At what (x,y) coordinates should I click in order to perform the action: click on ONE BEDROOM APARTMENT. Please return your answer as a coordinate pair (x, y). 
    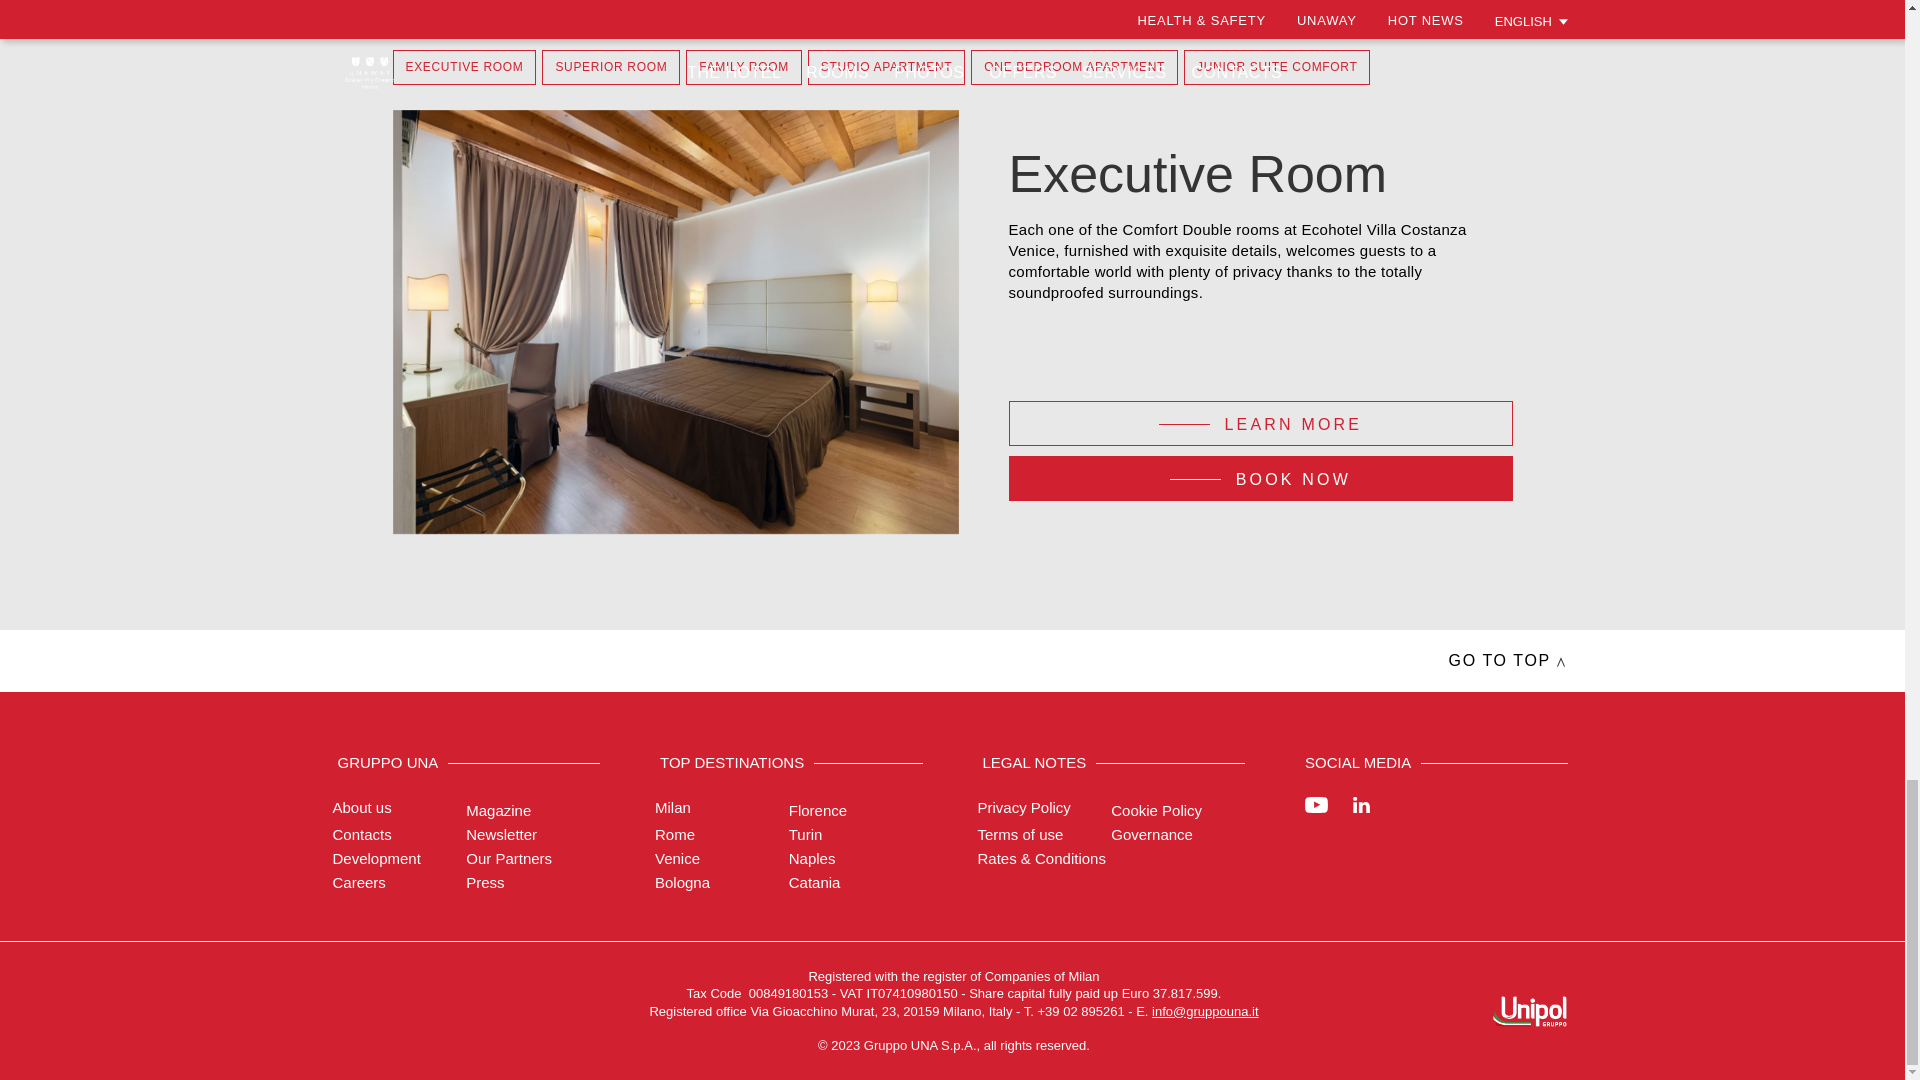
    Looking at the image, I should click on (1074, 67).